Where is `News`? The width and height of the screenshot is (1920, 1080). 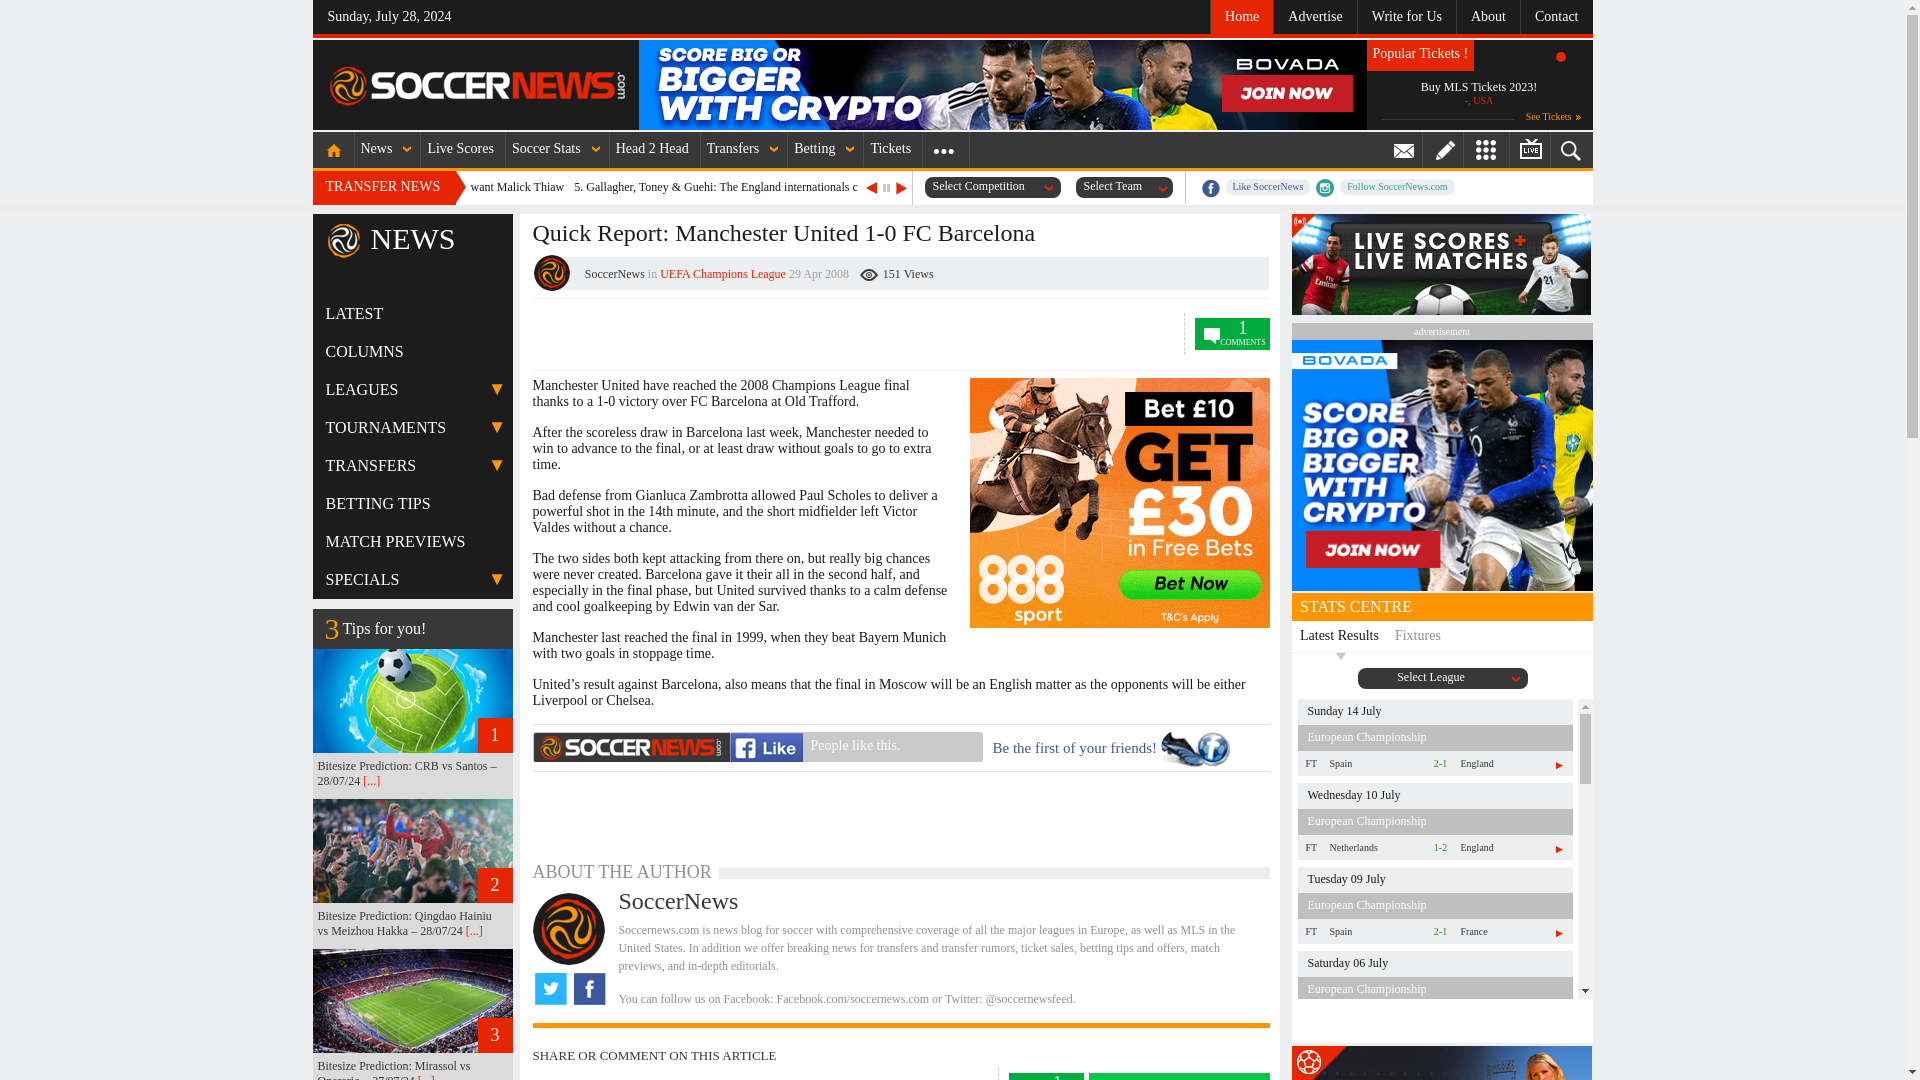
News is located at coordinates (378, 149).